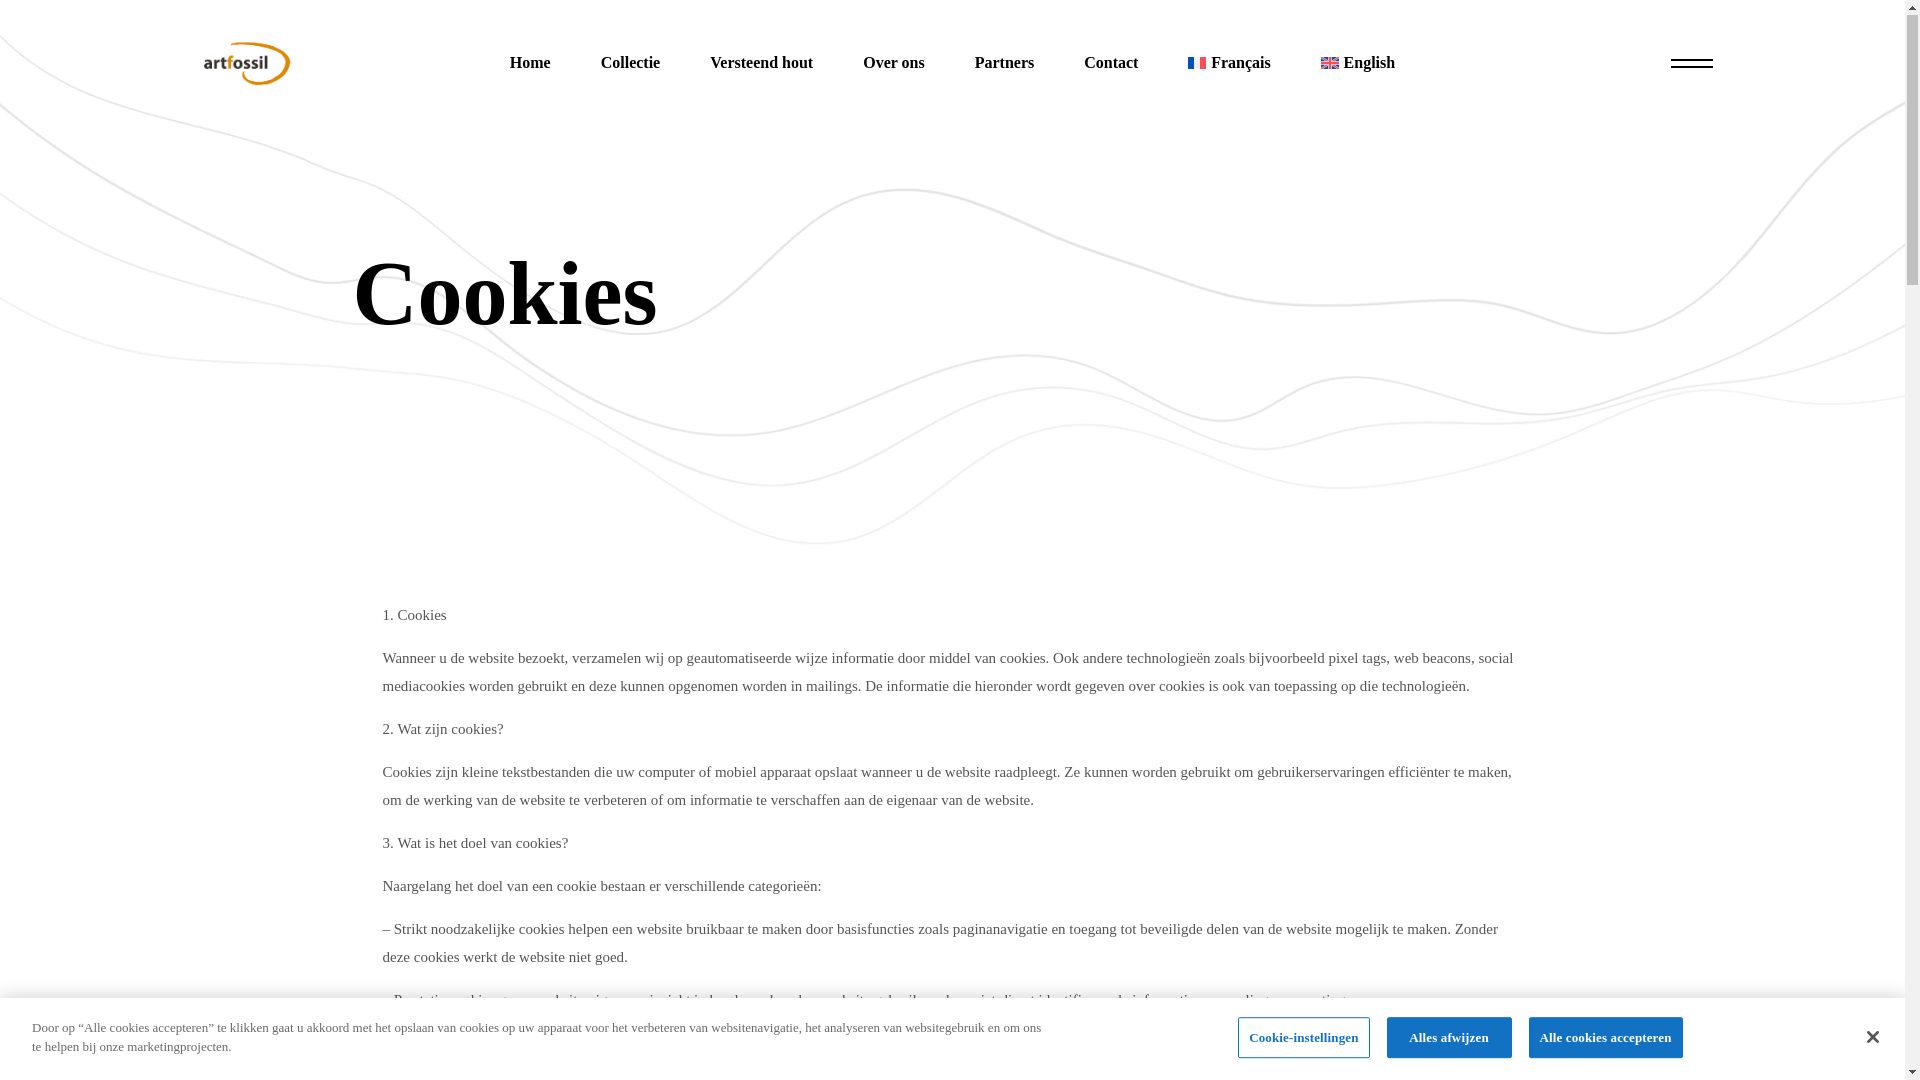  I want to click on Contact, so click(1111, 64).